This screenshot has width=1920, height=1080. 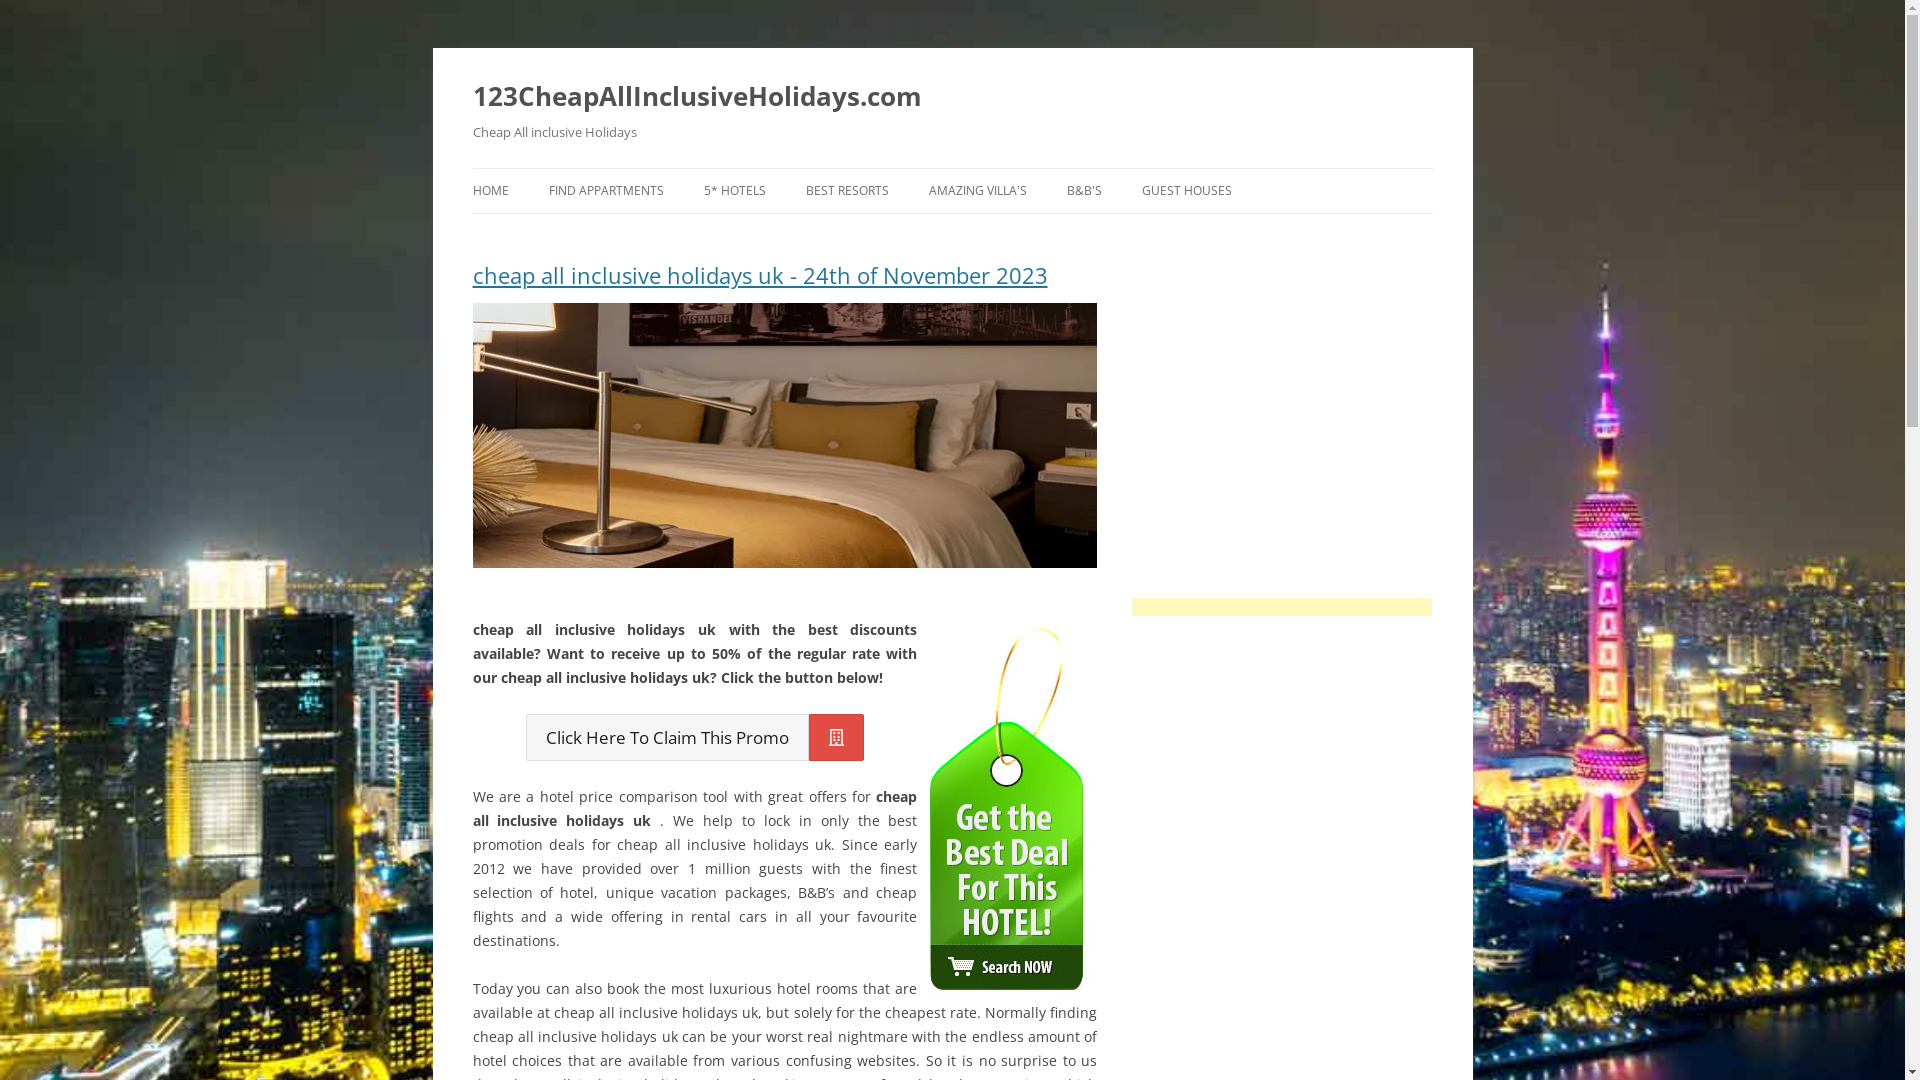 What do you see at coordinates (1084, 191) in the screenshot?
I see `B&B'S` at bounding box center [1084, 191].